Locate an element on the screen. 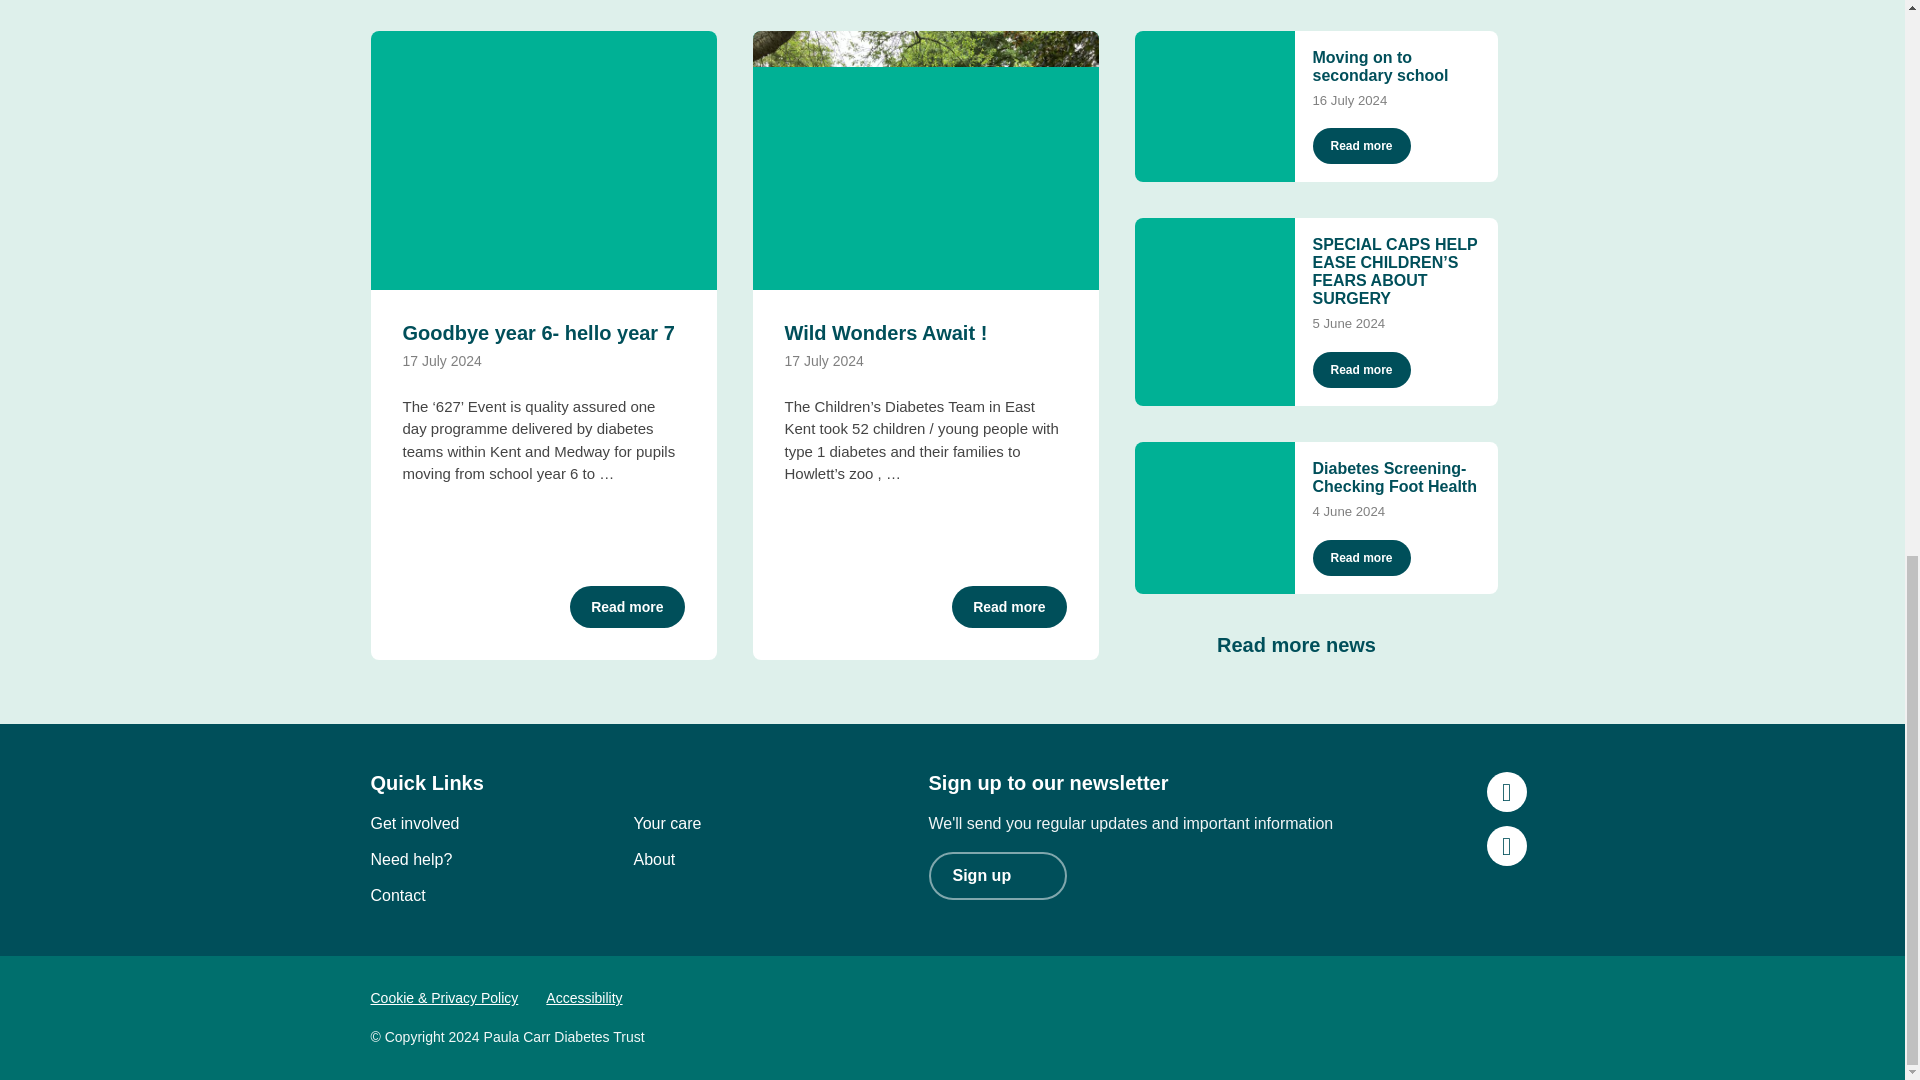 The image size is (1920, 1080). Wild Wonders Await ! is located at coordinates (884, 332).